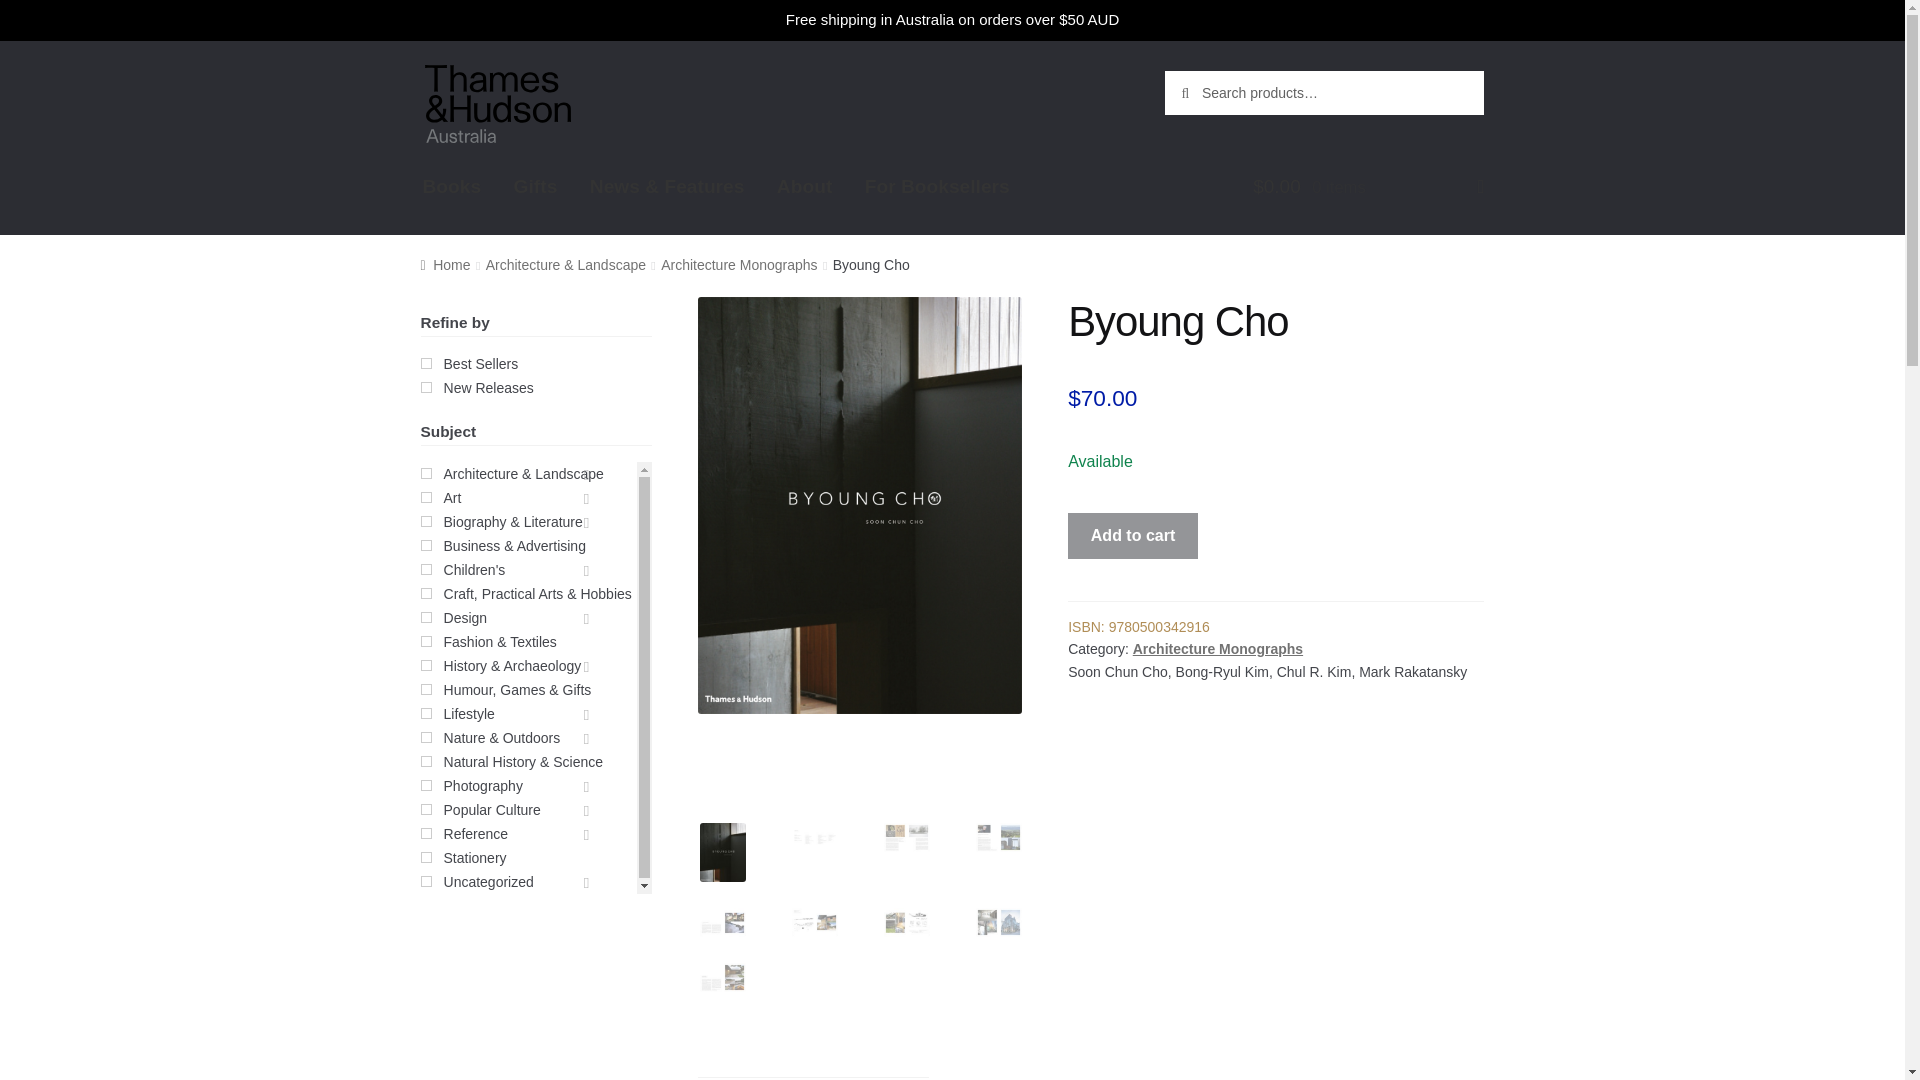 Image resolution: width=1920 pixels, height=1080 pixels. I want to click on Books, so click(452, 186).